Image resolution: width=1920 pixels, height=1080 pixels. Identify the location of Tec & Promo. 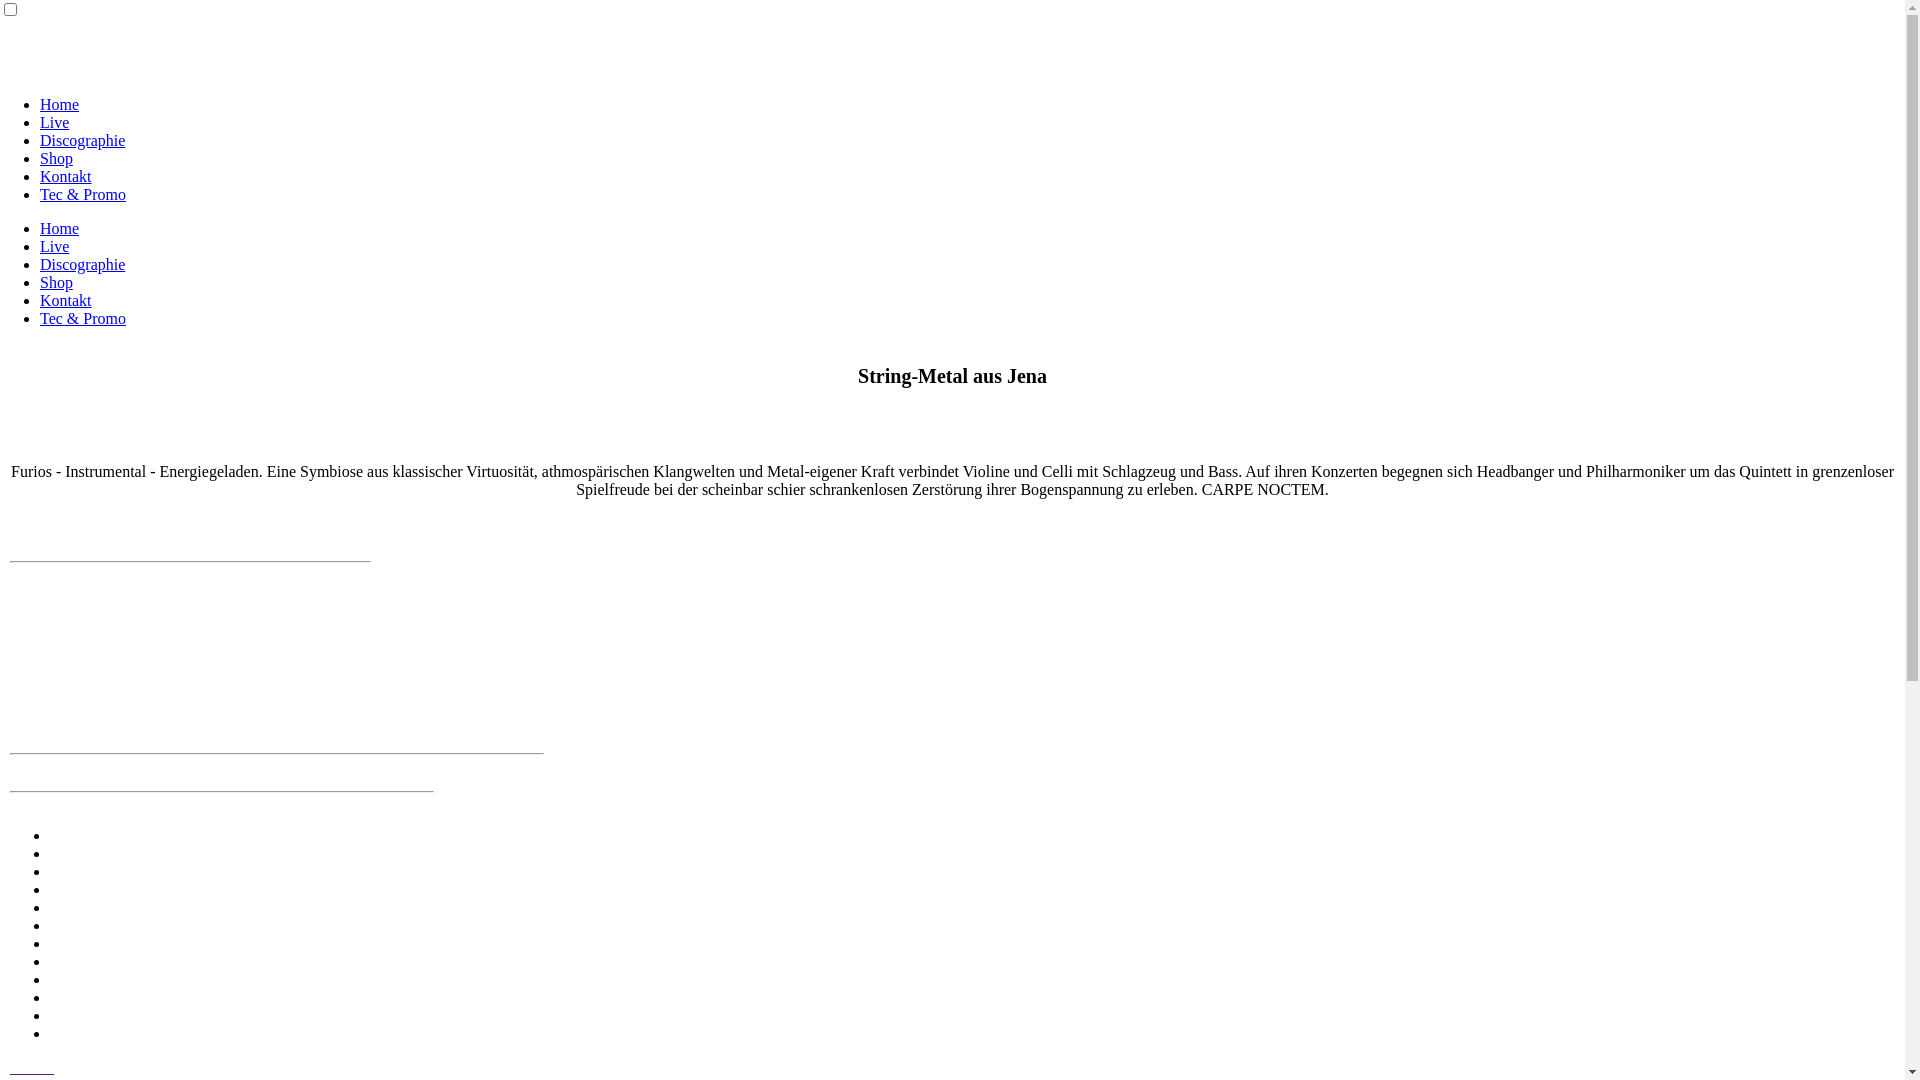
(83, 194).